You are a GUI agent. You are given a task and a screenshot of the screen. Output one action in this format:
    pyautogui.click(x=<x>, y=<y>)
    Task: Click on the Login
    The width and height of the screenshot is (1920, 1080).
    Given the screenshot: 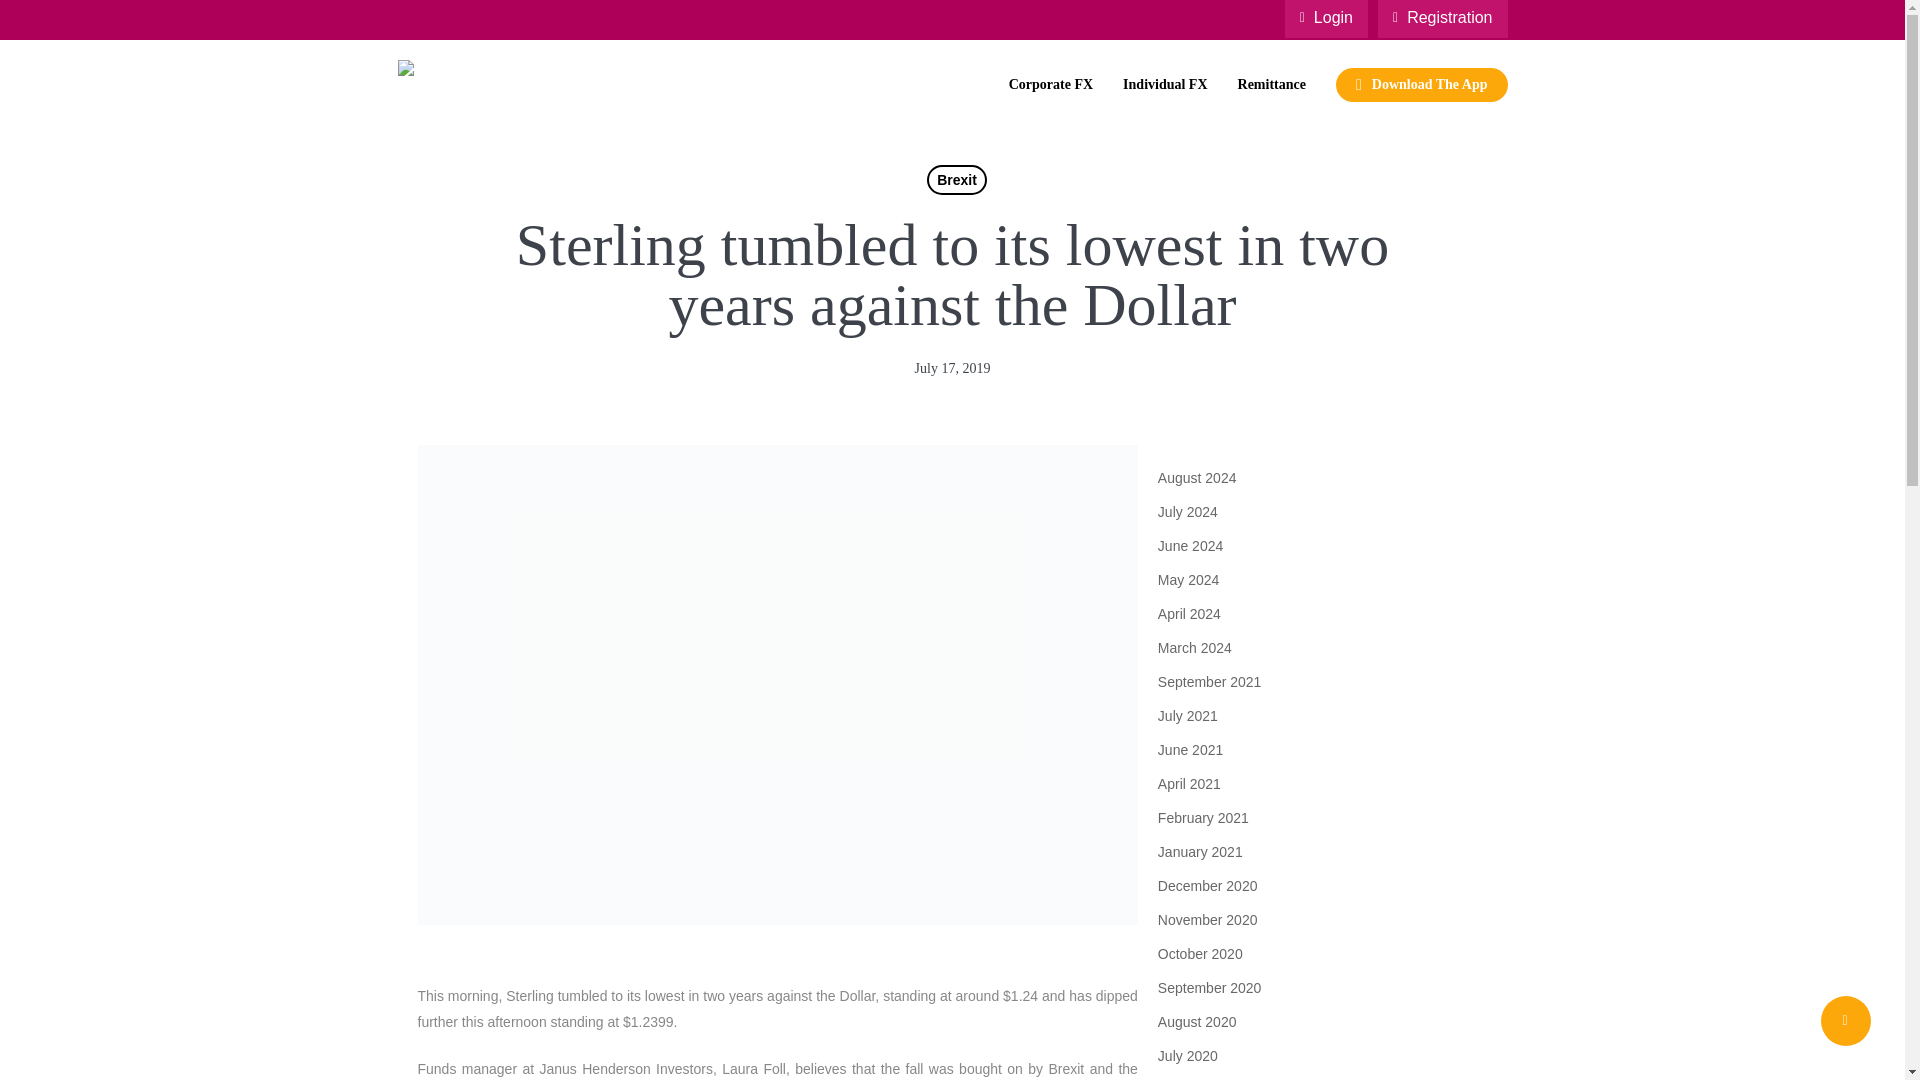 What is the action you would take?
    pyautogui.click(x=1326, y=18)
    